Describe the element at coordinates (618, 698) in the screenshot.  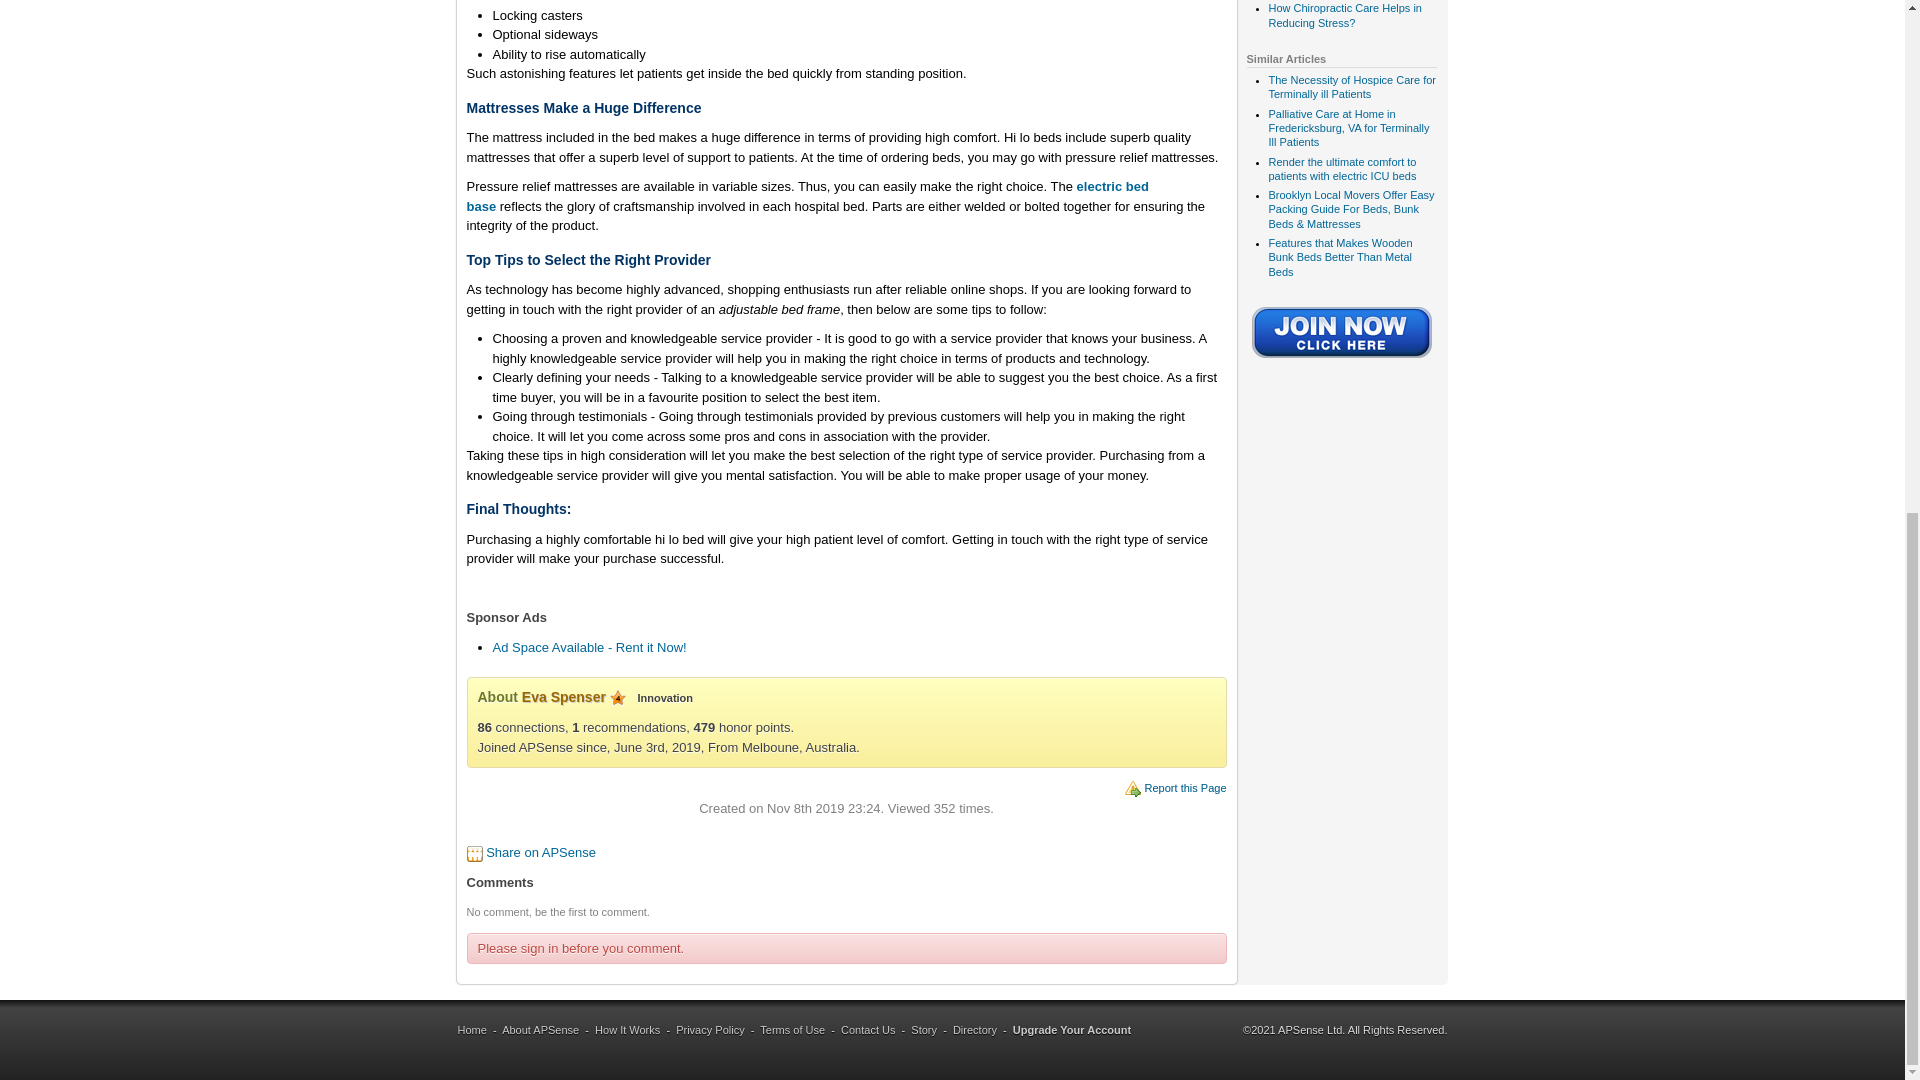
I see `Advanced` at that location.